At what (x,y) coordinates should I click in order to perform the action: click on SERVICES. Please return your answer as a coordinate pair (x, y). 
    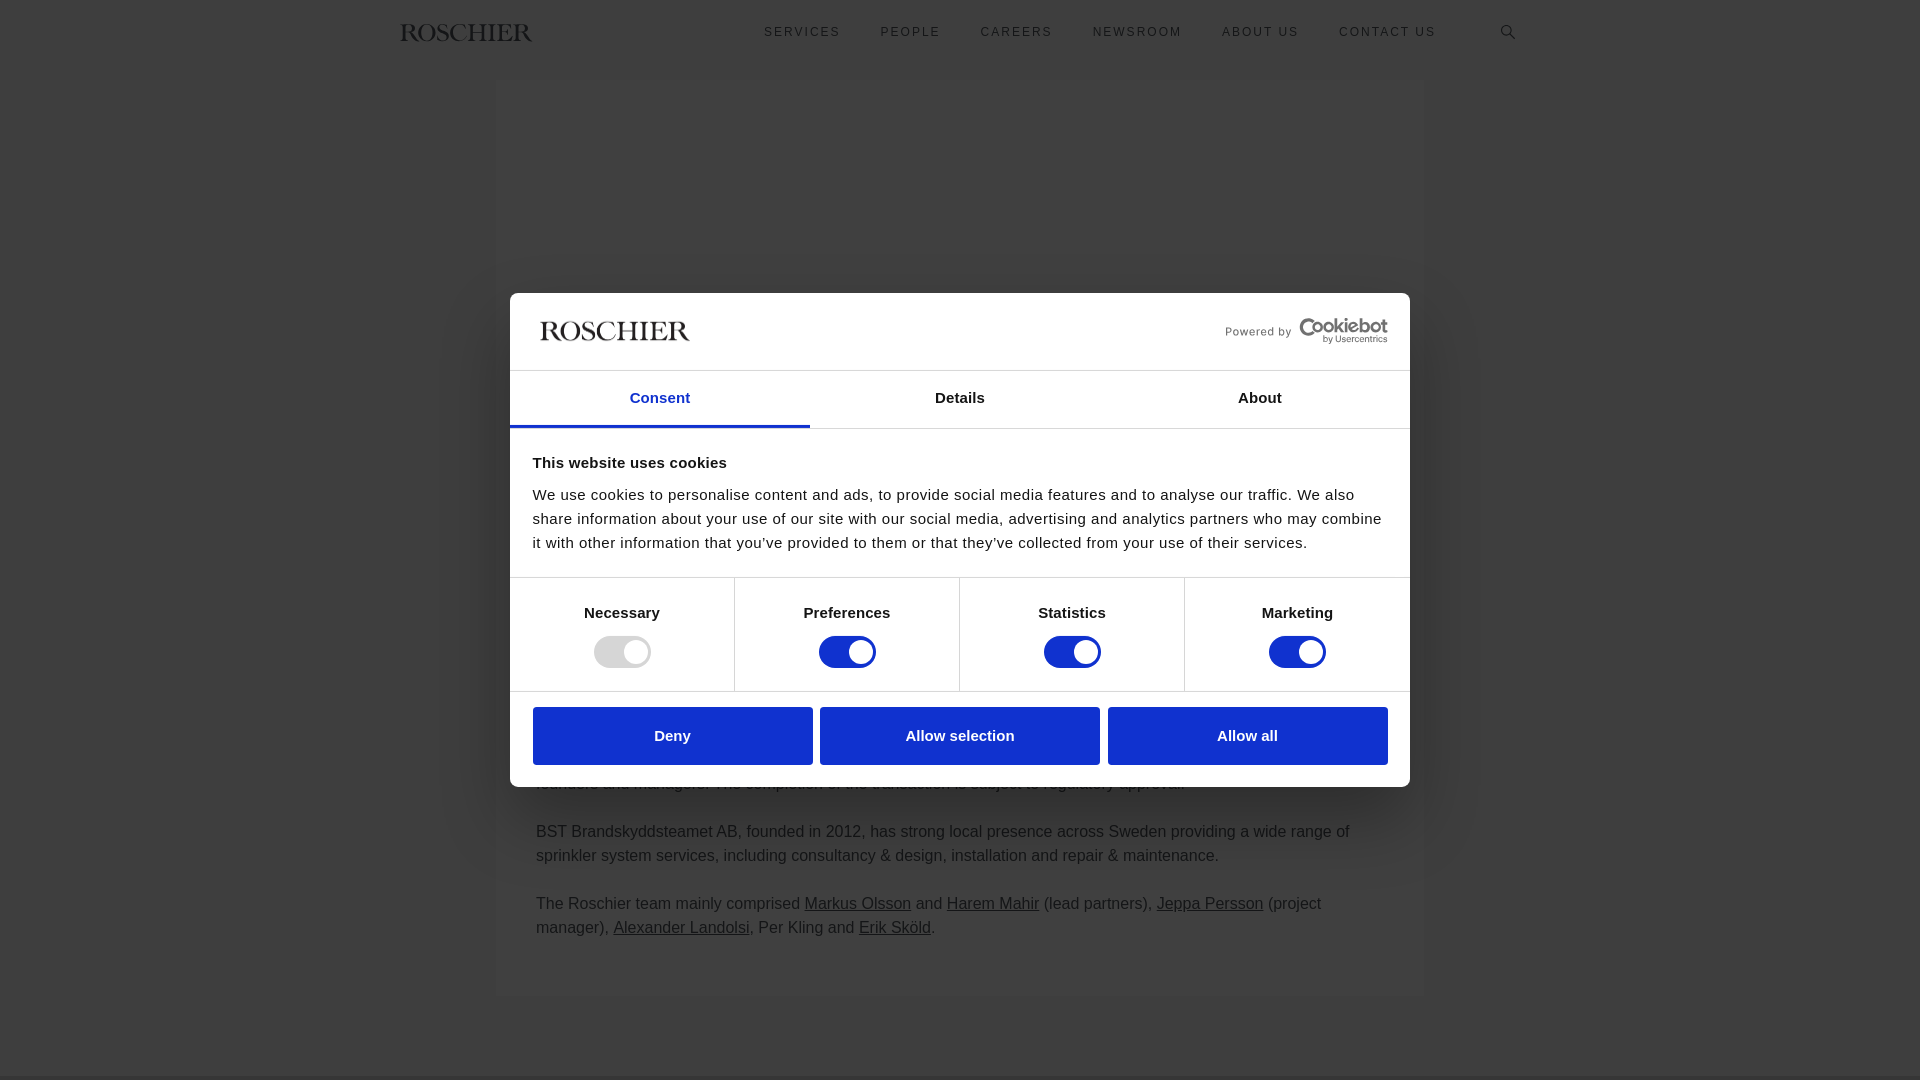
    Looking at the image, I should click on (802, 32).